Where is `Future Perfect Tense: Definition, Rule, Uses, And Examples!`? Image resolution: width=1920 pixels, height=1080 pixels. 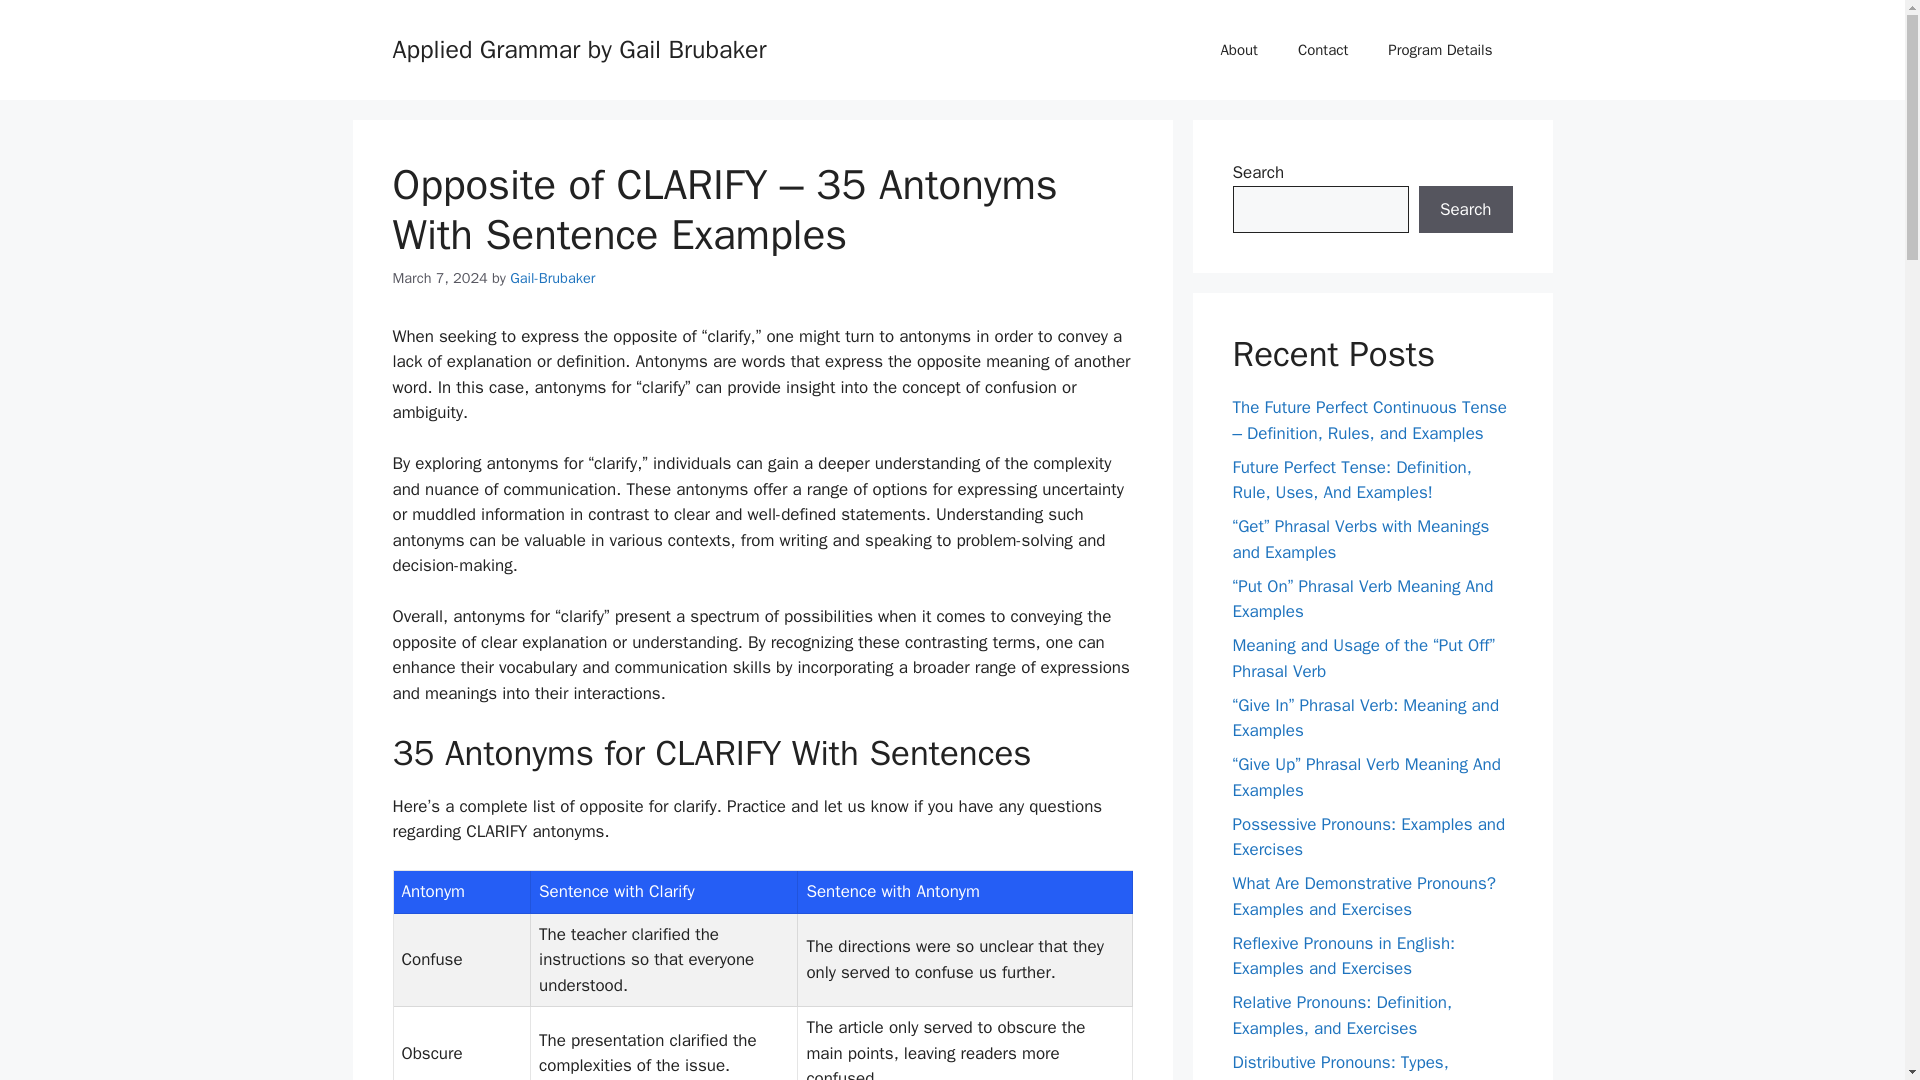
Future Perfect Tense: Definition, Rule, Uses, And Examples! is located at coordinates (1351, 479).